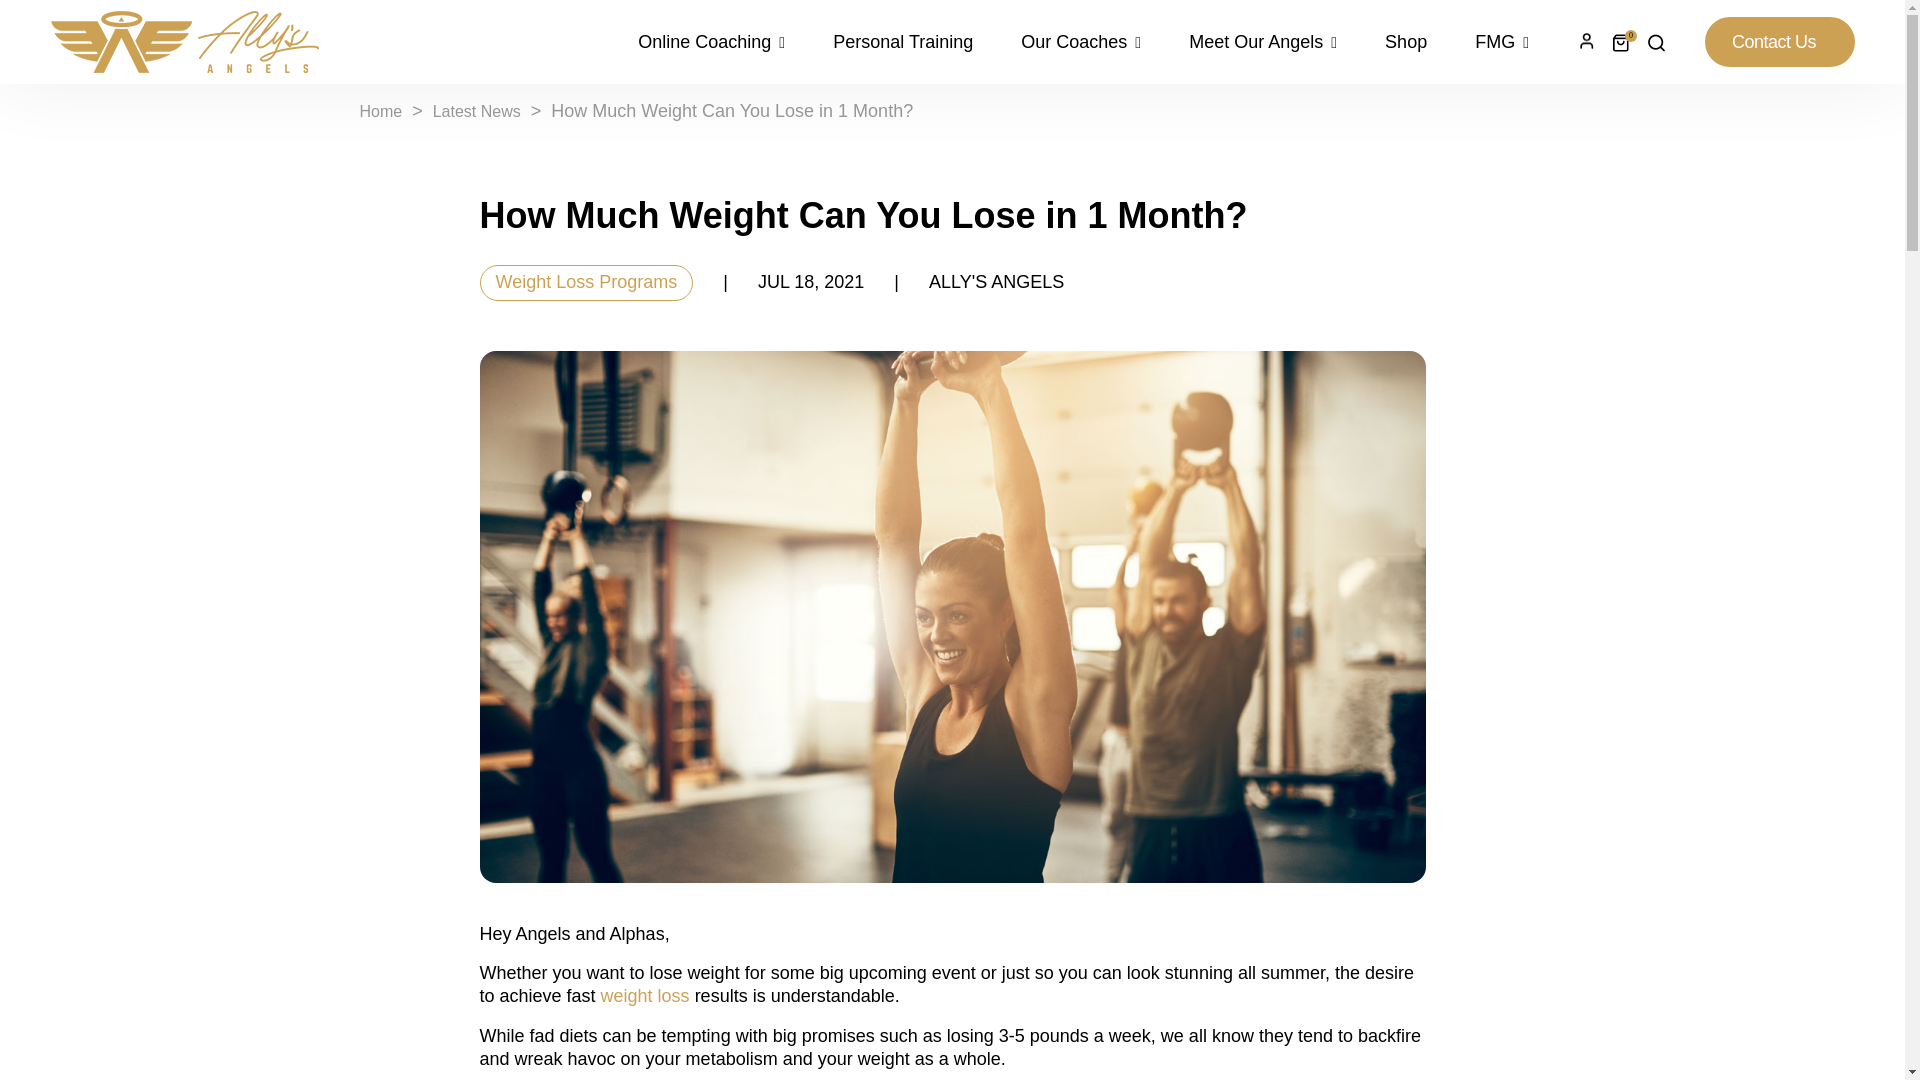 The width and height of the screenshot is (1920, 1080). Describe the element at coordinates (1490, 42) in the screenshot. I see `FMG` at that location.